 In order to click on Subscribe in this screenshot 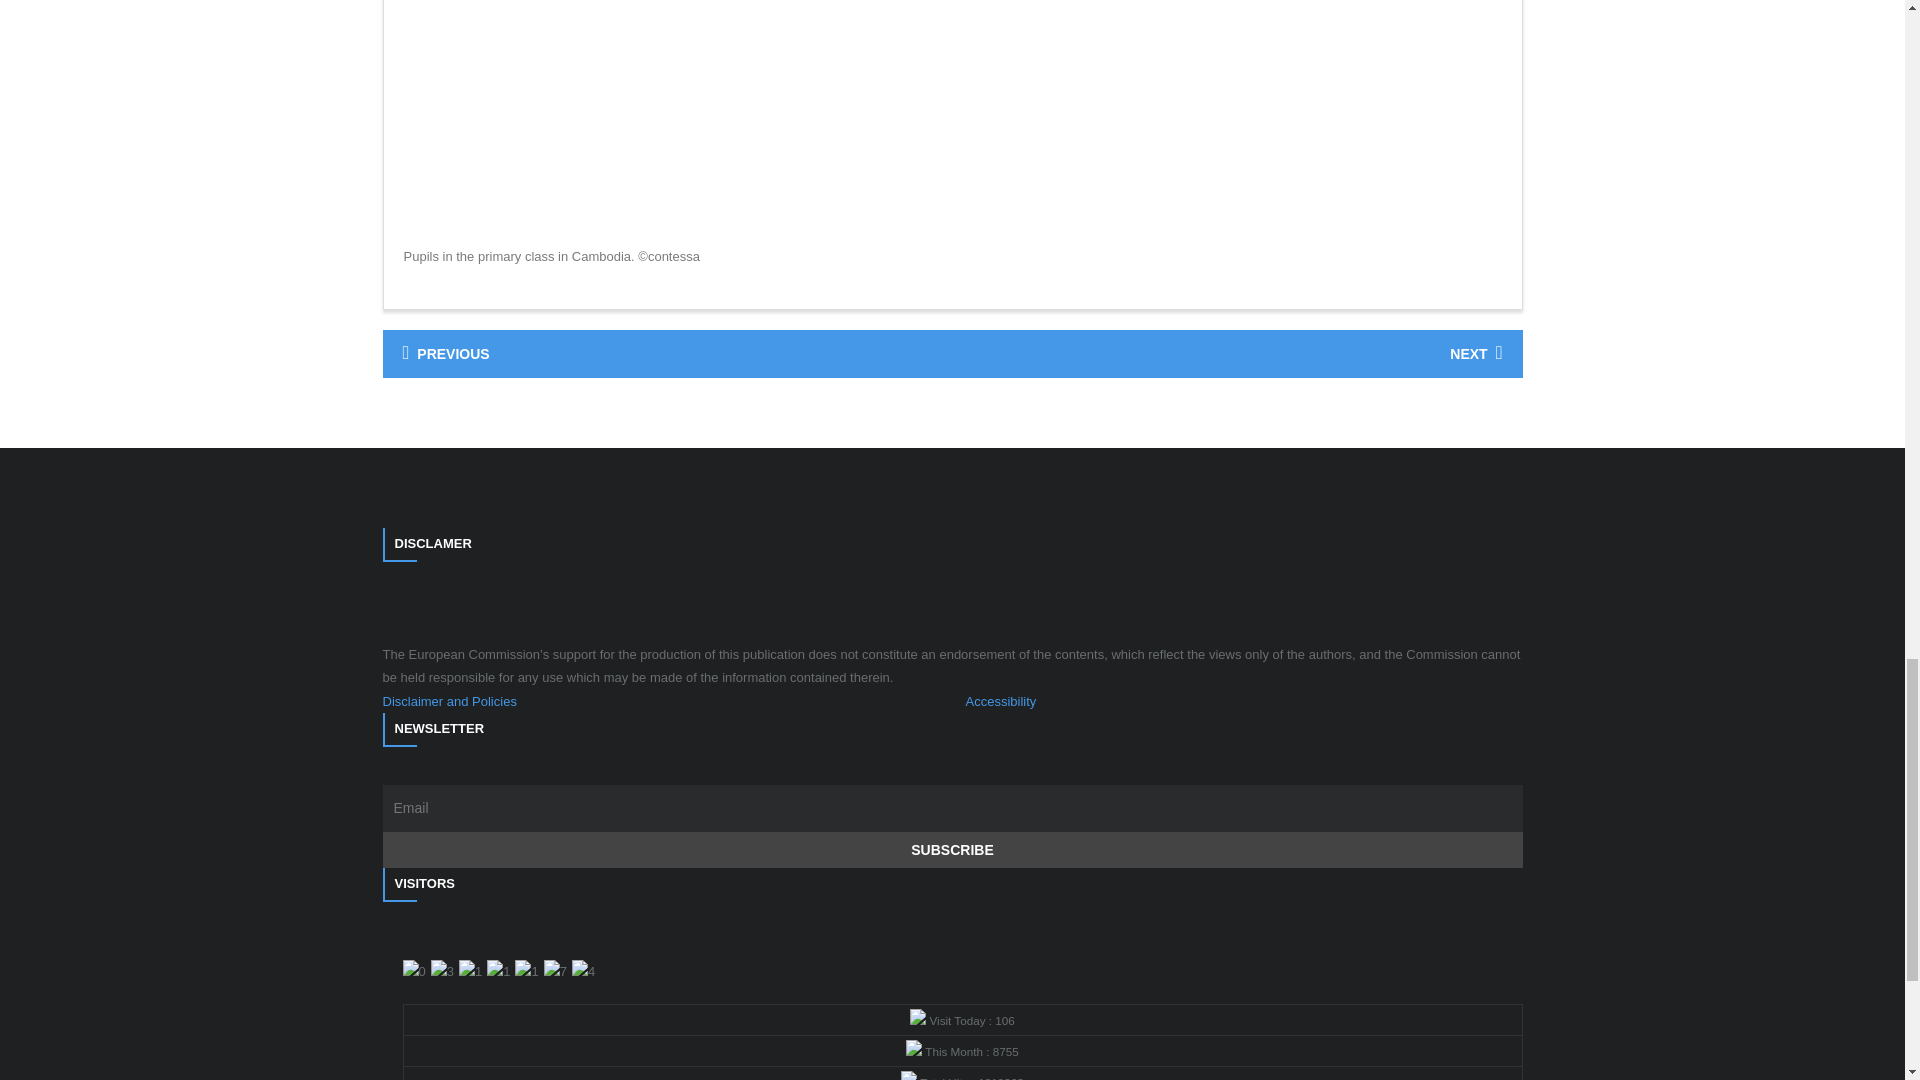, I will do `click(952, 850)`.